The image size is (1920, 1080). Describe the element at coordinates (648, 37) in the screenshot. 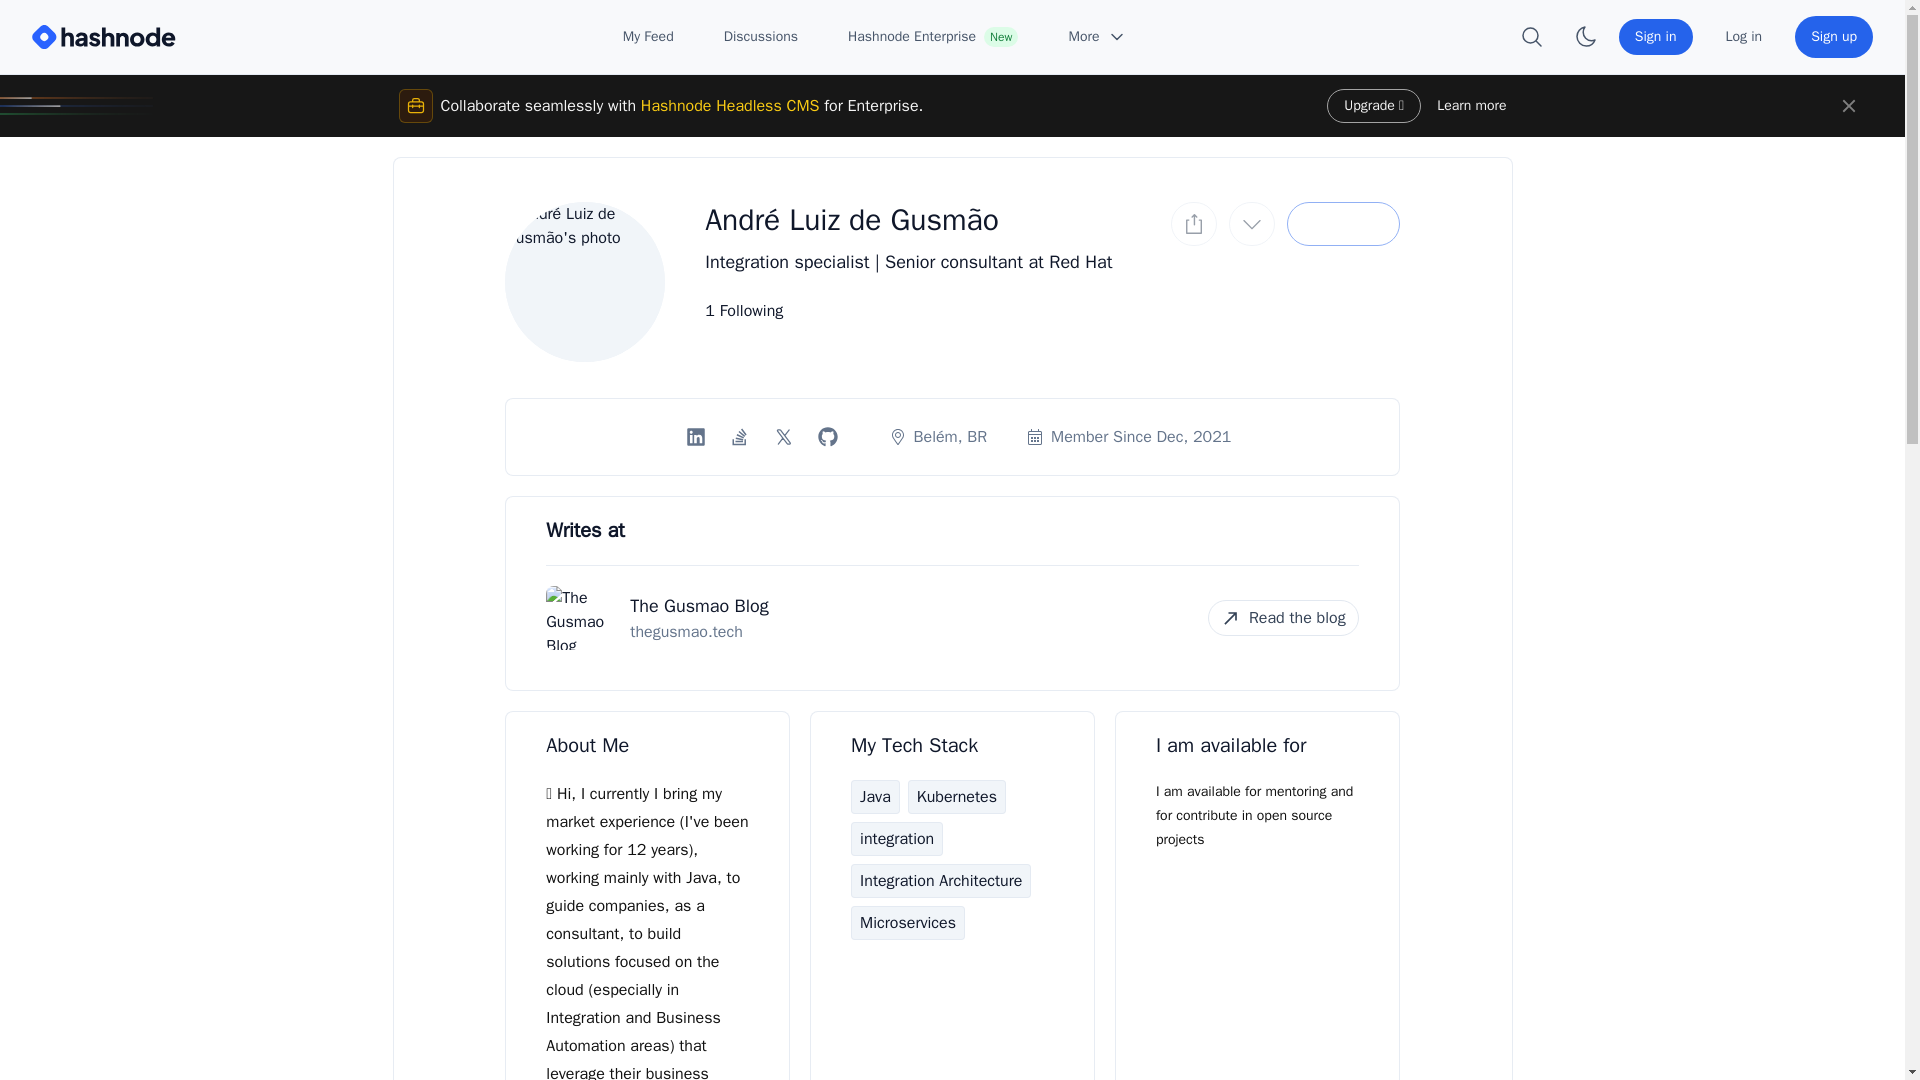

I see `My Feed` at that location.